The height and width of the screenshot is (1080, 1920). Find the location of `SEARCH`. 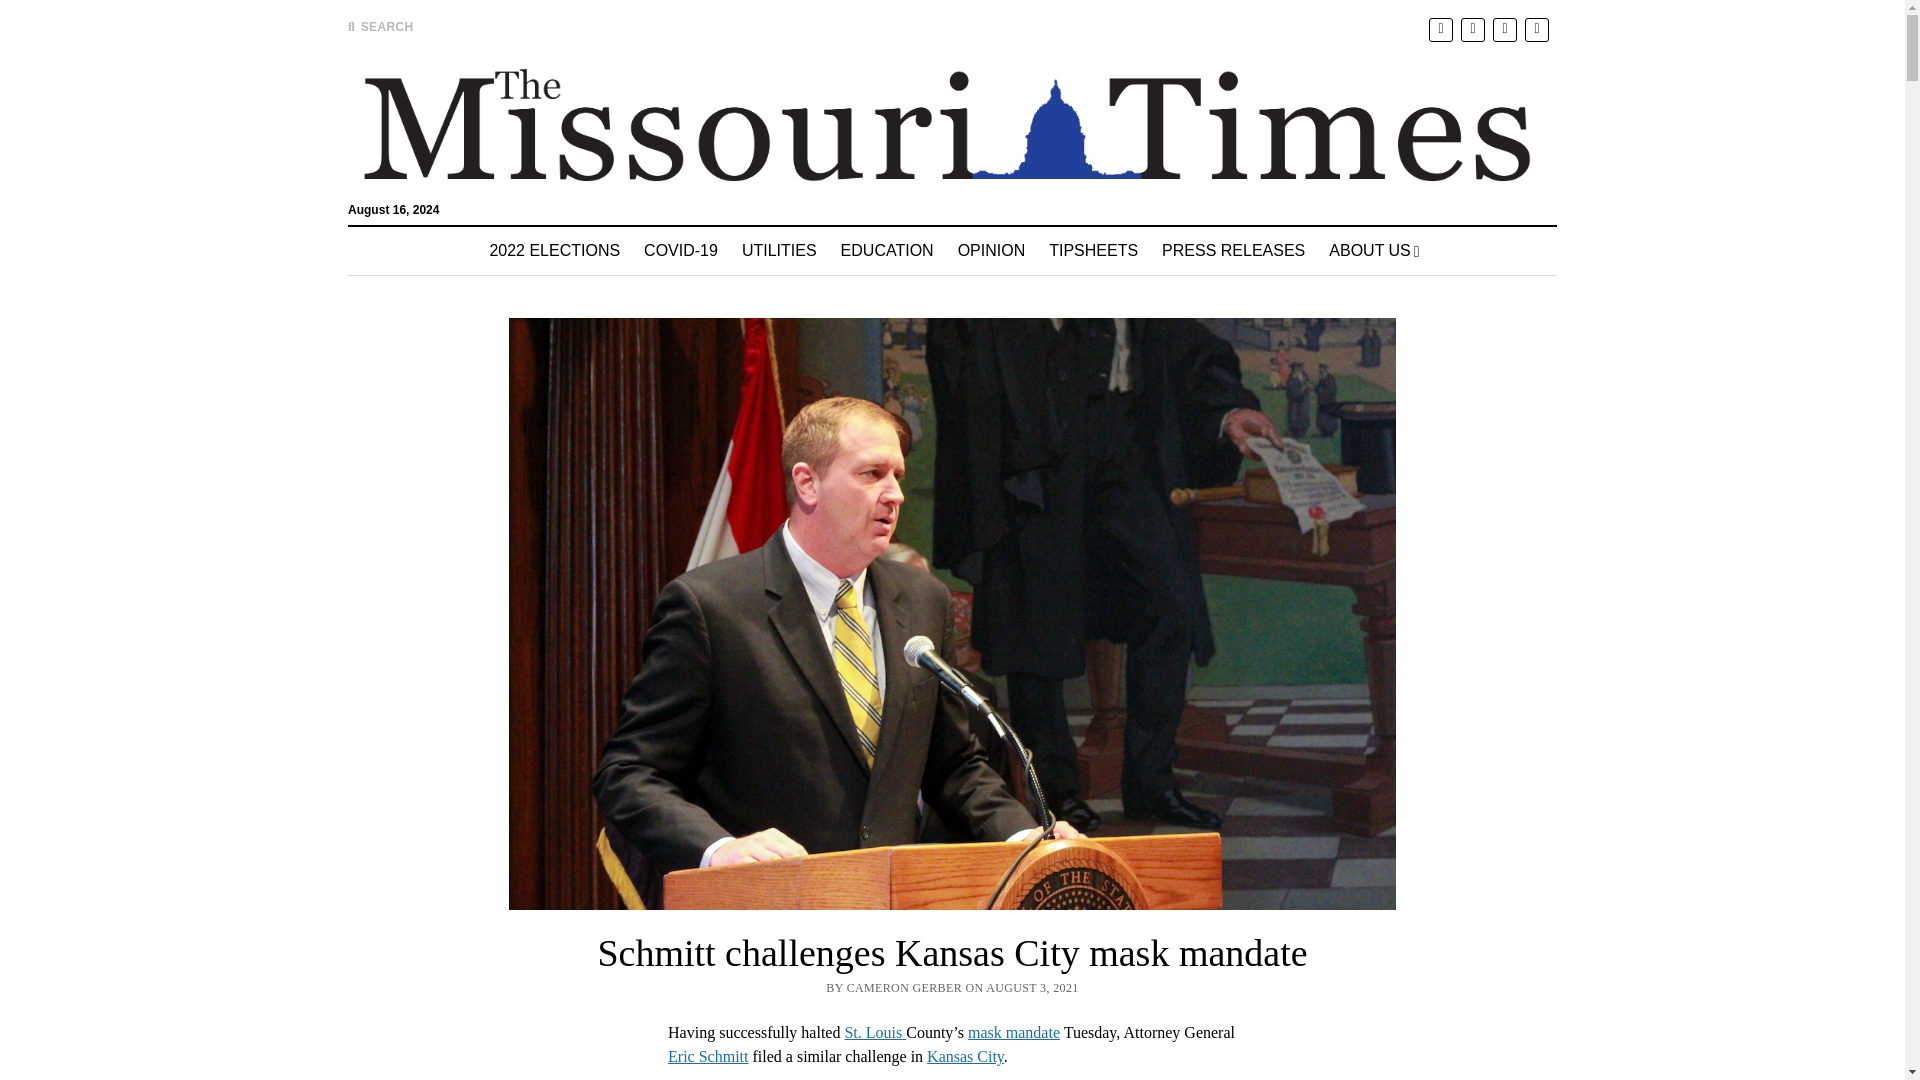

SEARCH is located at coordinates (380, 26).